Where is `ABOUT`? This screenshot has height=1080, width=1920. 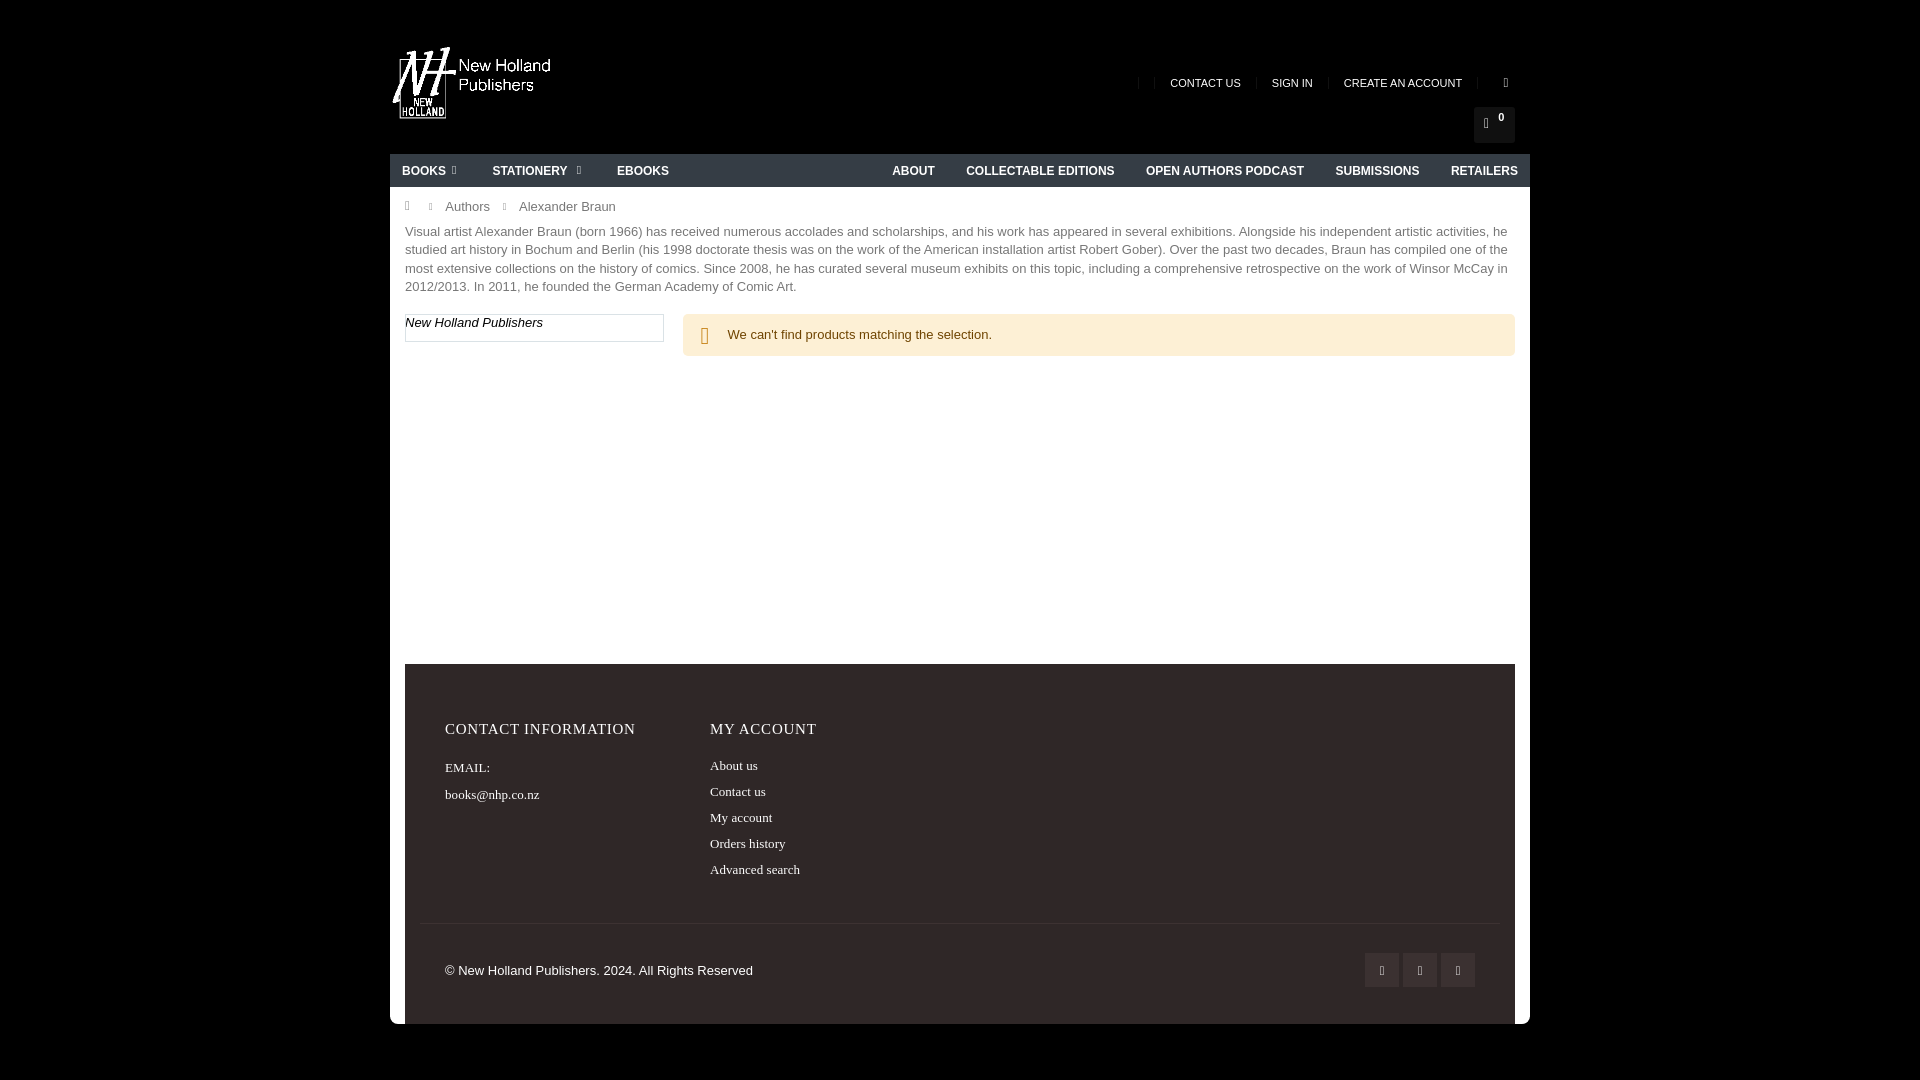 ABOUT is located at coordinates (912, 170).